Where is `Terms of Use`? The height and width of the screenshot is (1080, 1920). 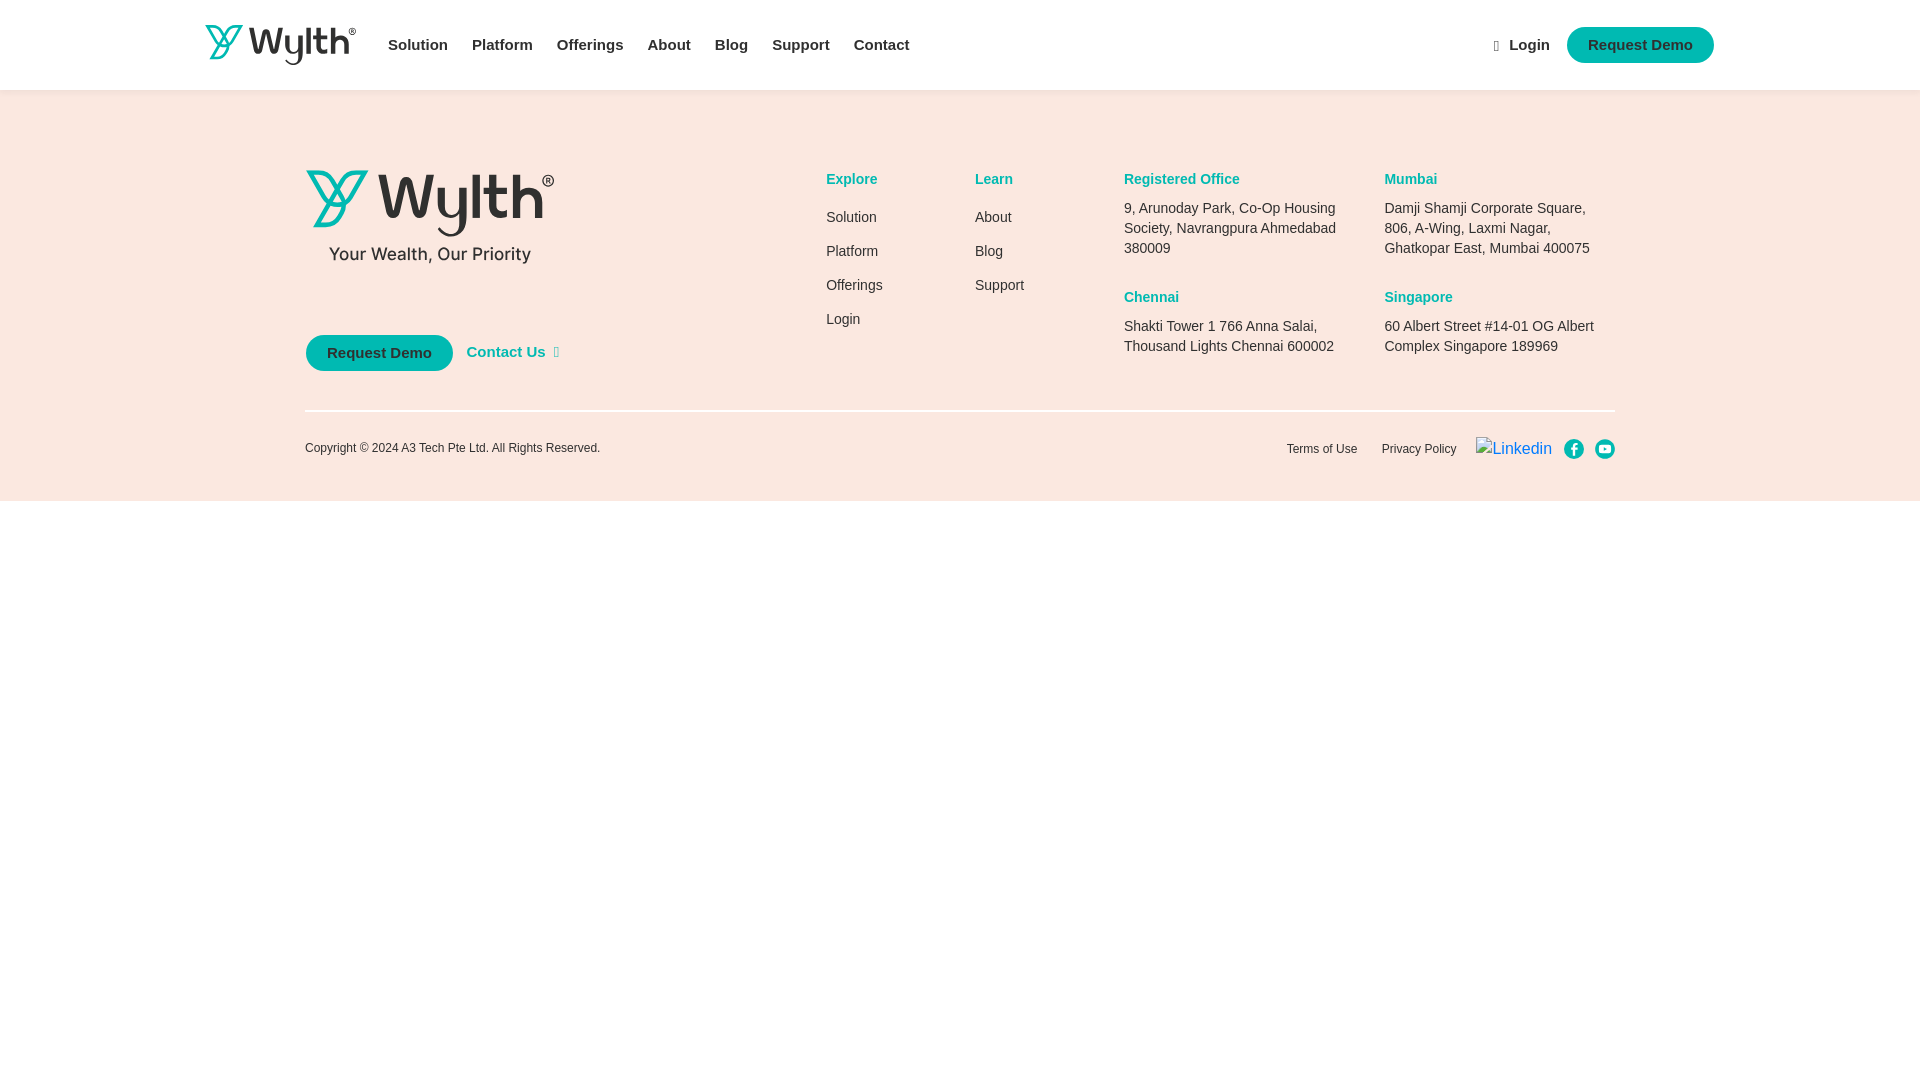
Terms of Use is located at coordinates (1322, 448).